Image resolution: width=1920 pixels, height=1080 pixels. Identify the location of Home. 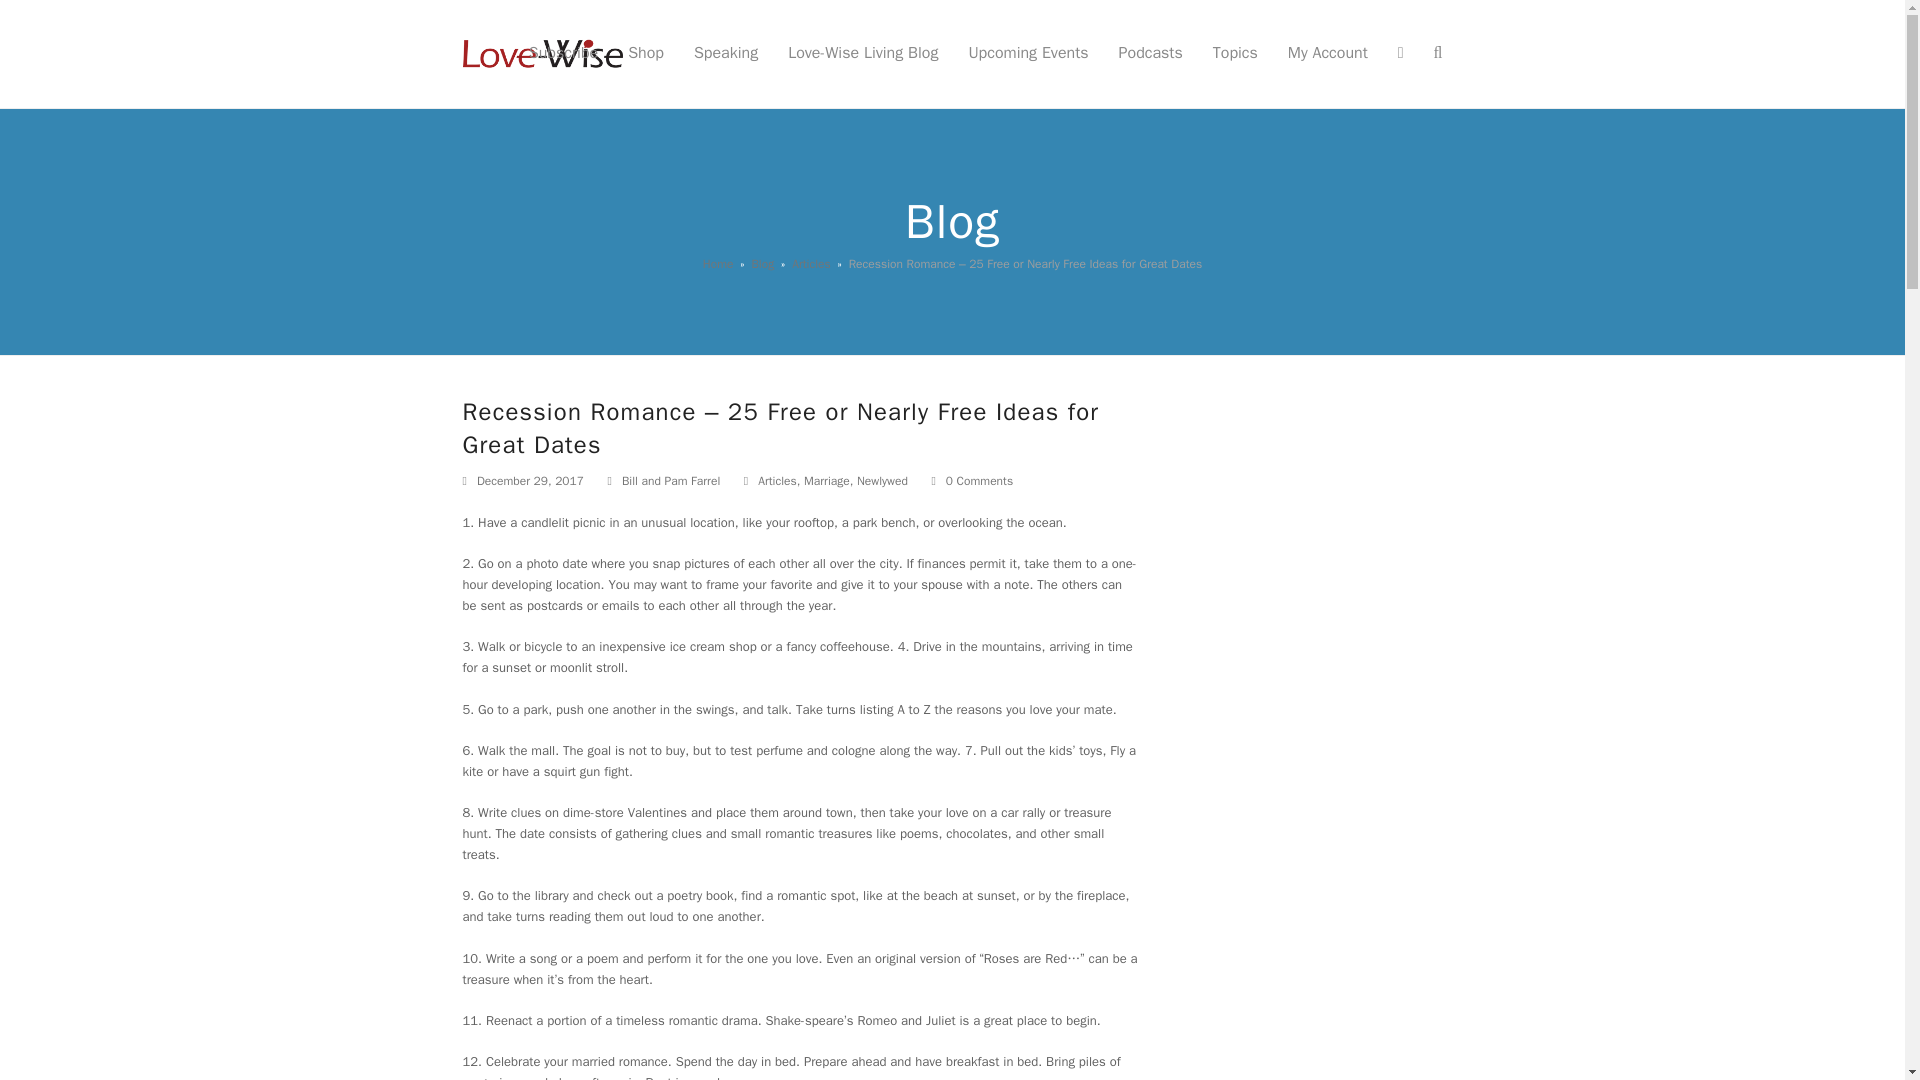
(718, 264).